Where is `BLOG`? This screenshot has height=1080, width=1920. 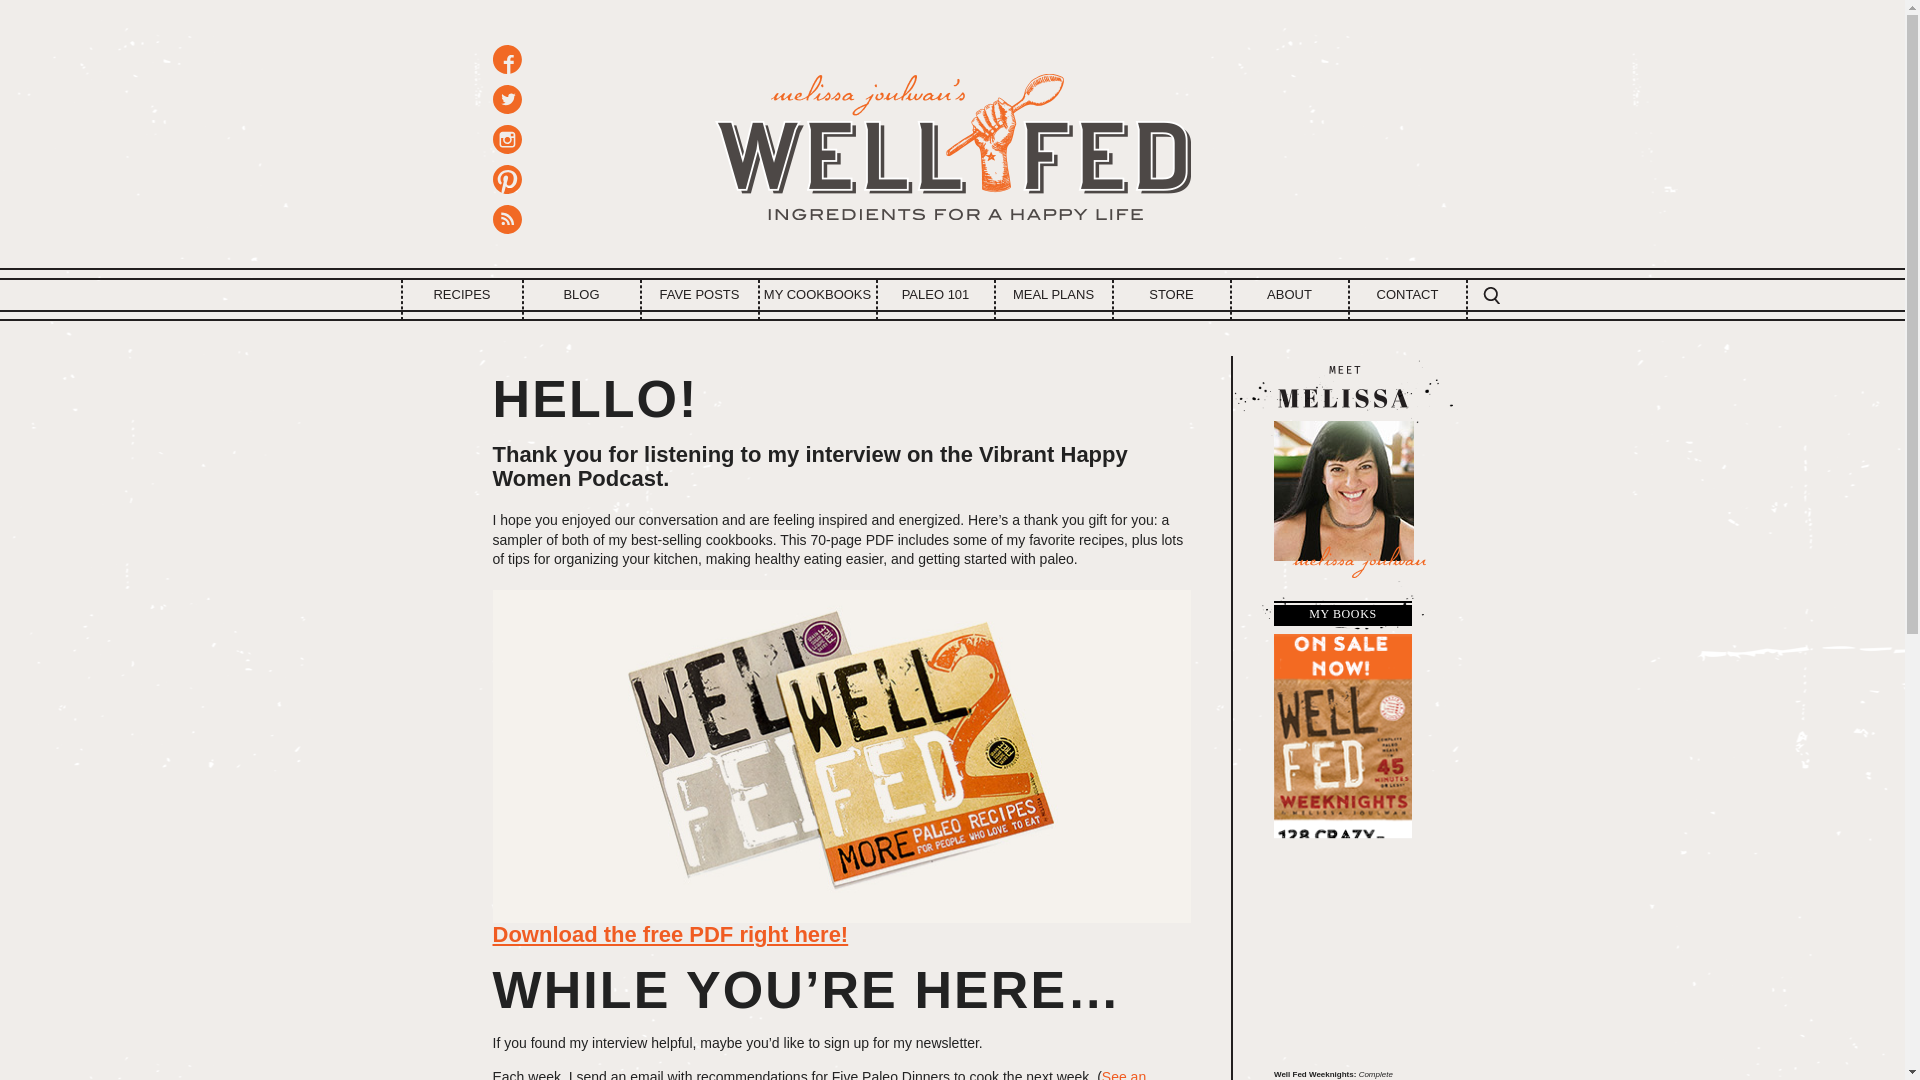 BLOG is located at coordinates (582, 294).